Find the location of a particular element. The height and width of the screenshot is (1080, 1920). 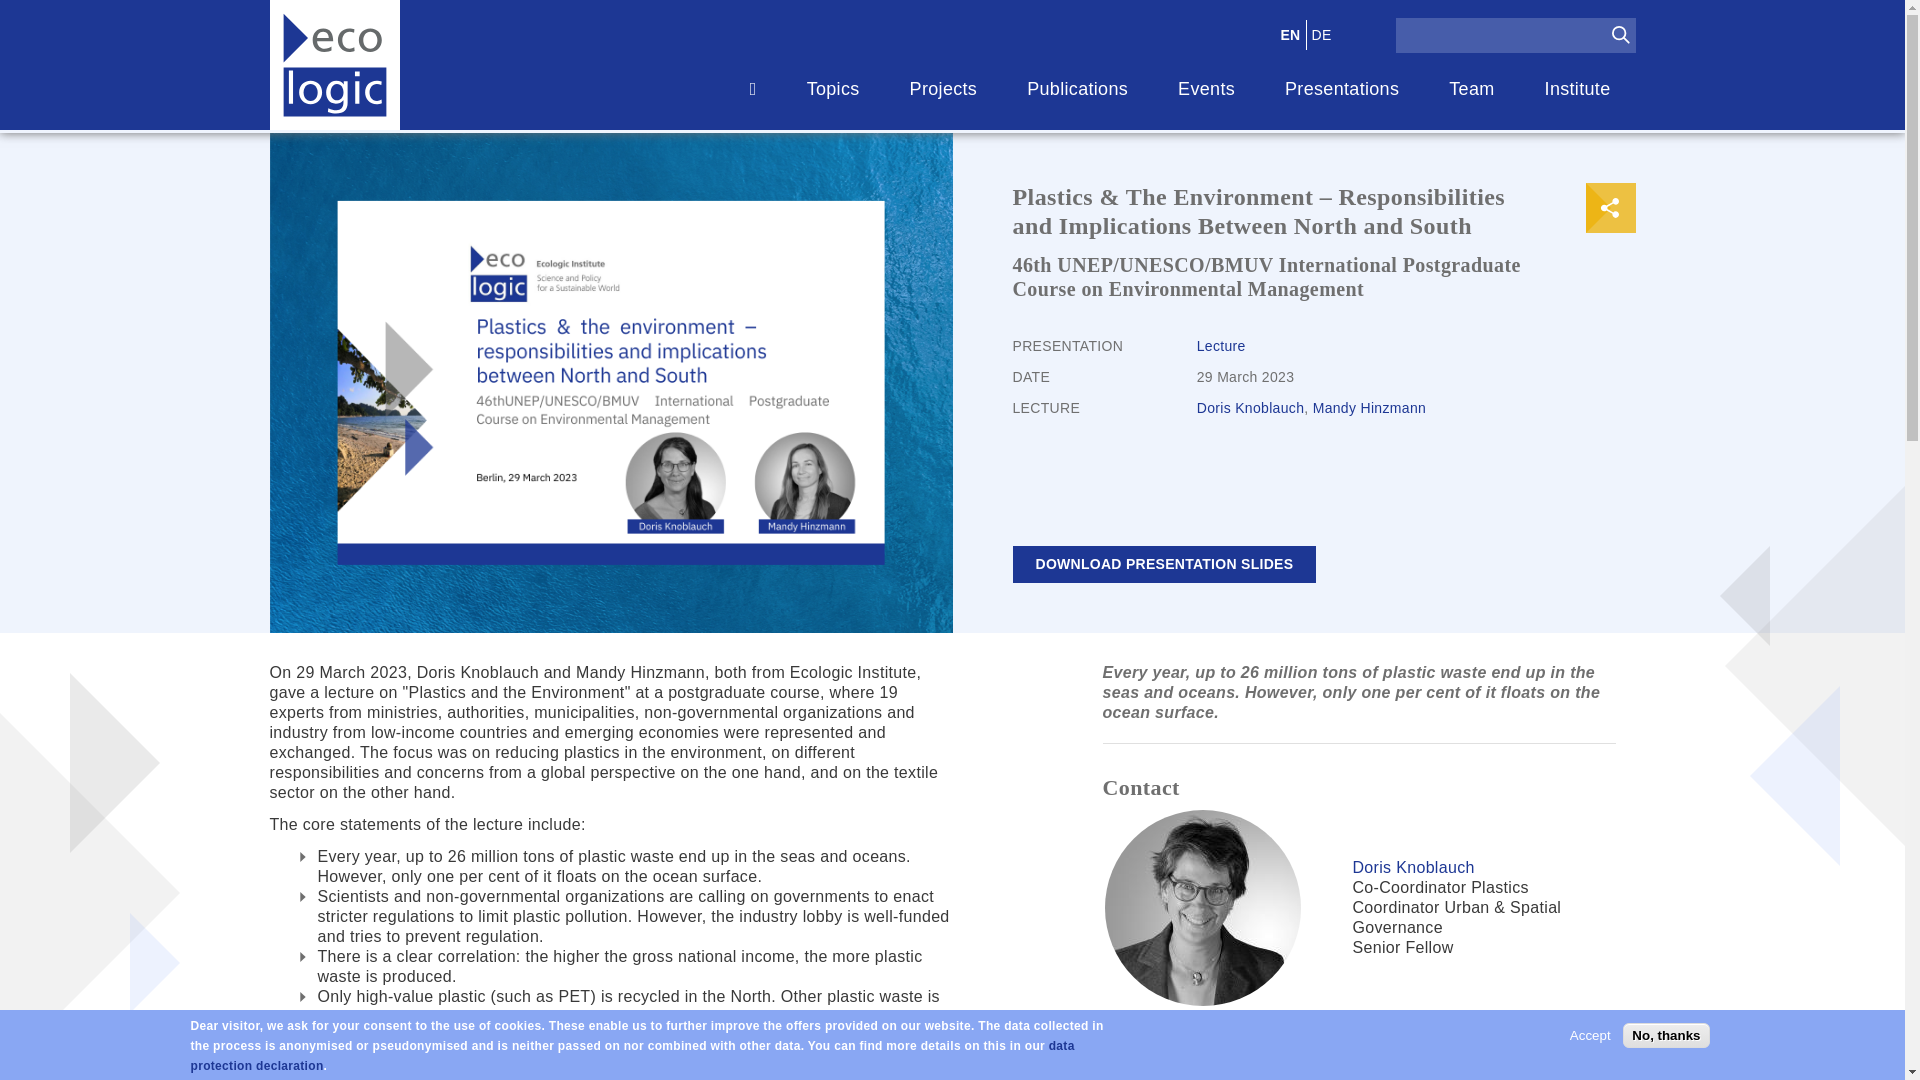

Publications is located at coordinates (1078, 89).